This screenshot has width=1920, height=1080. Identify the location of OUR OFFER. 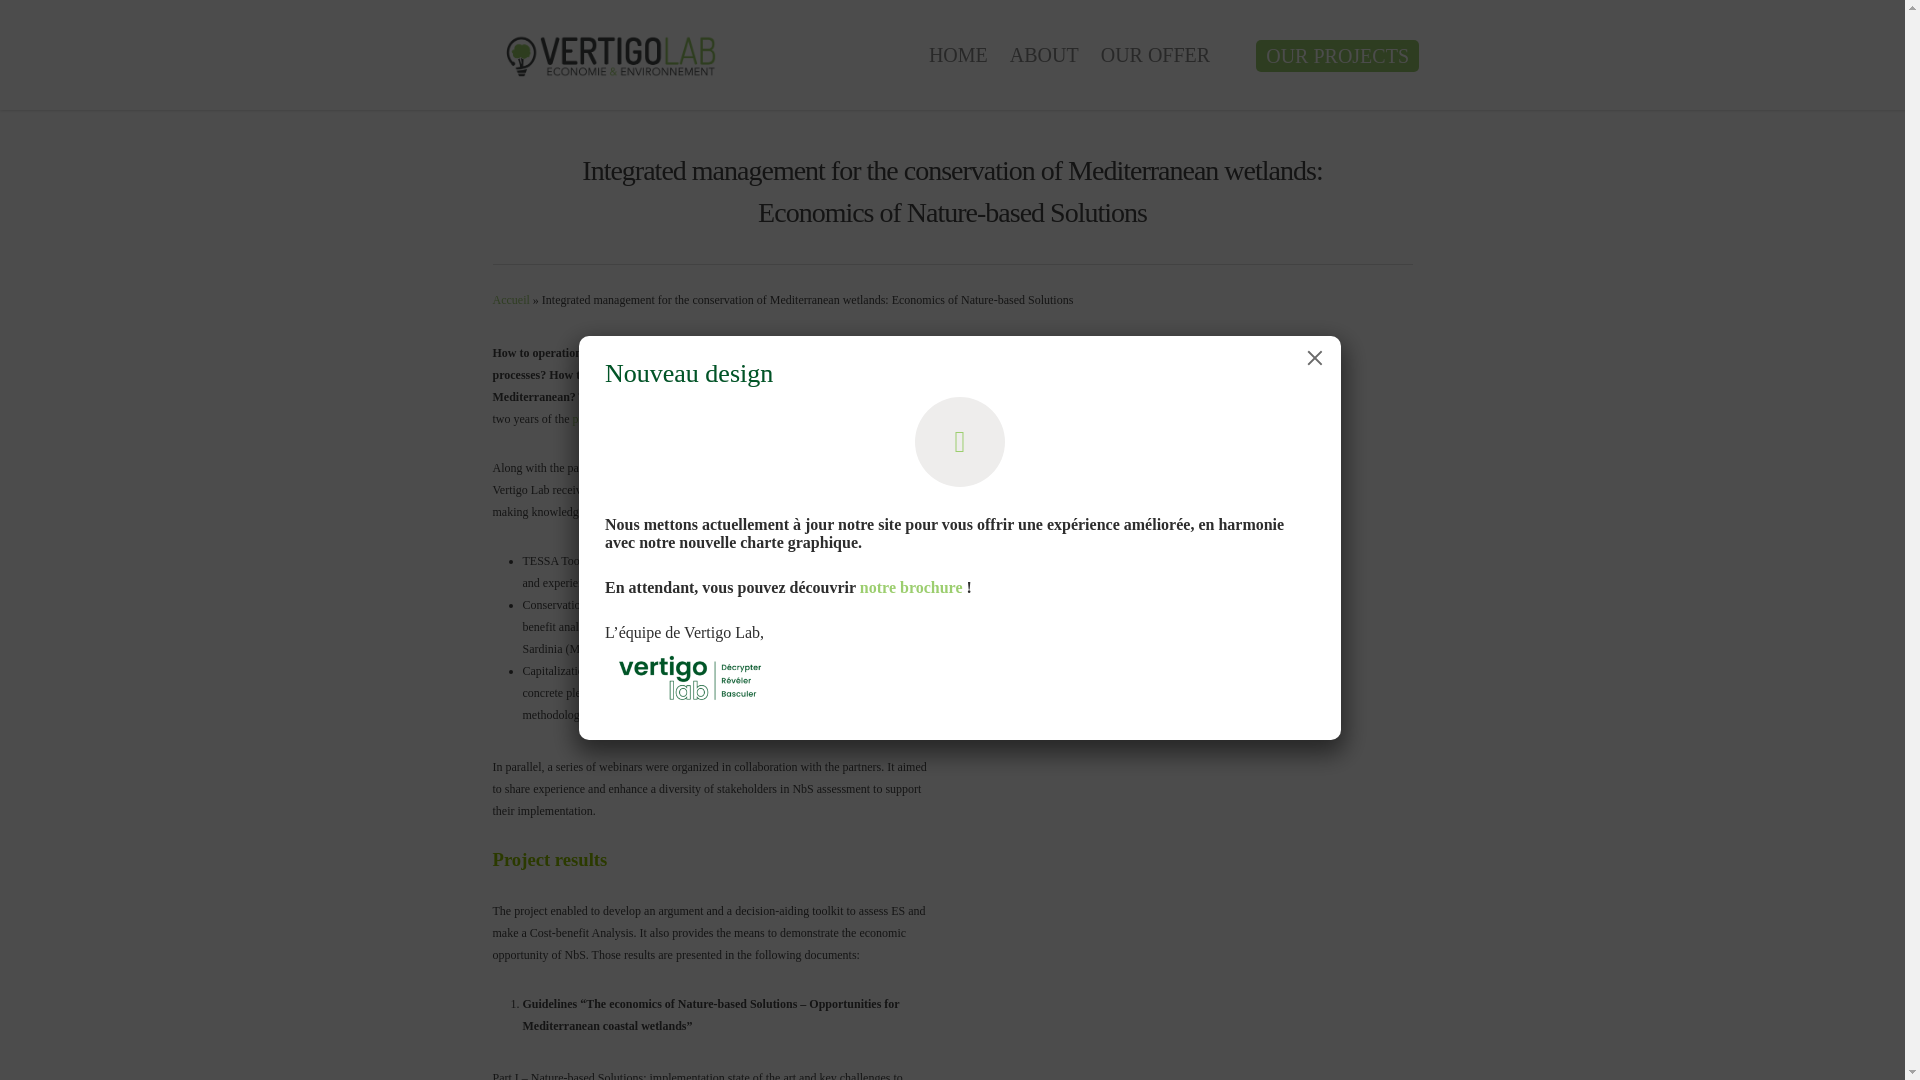
(1154, 69).